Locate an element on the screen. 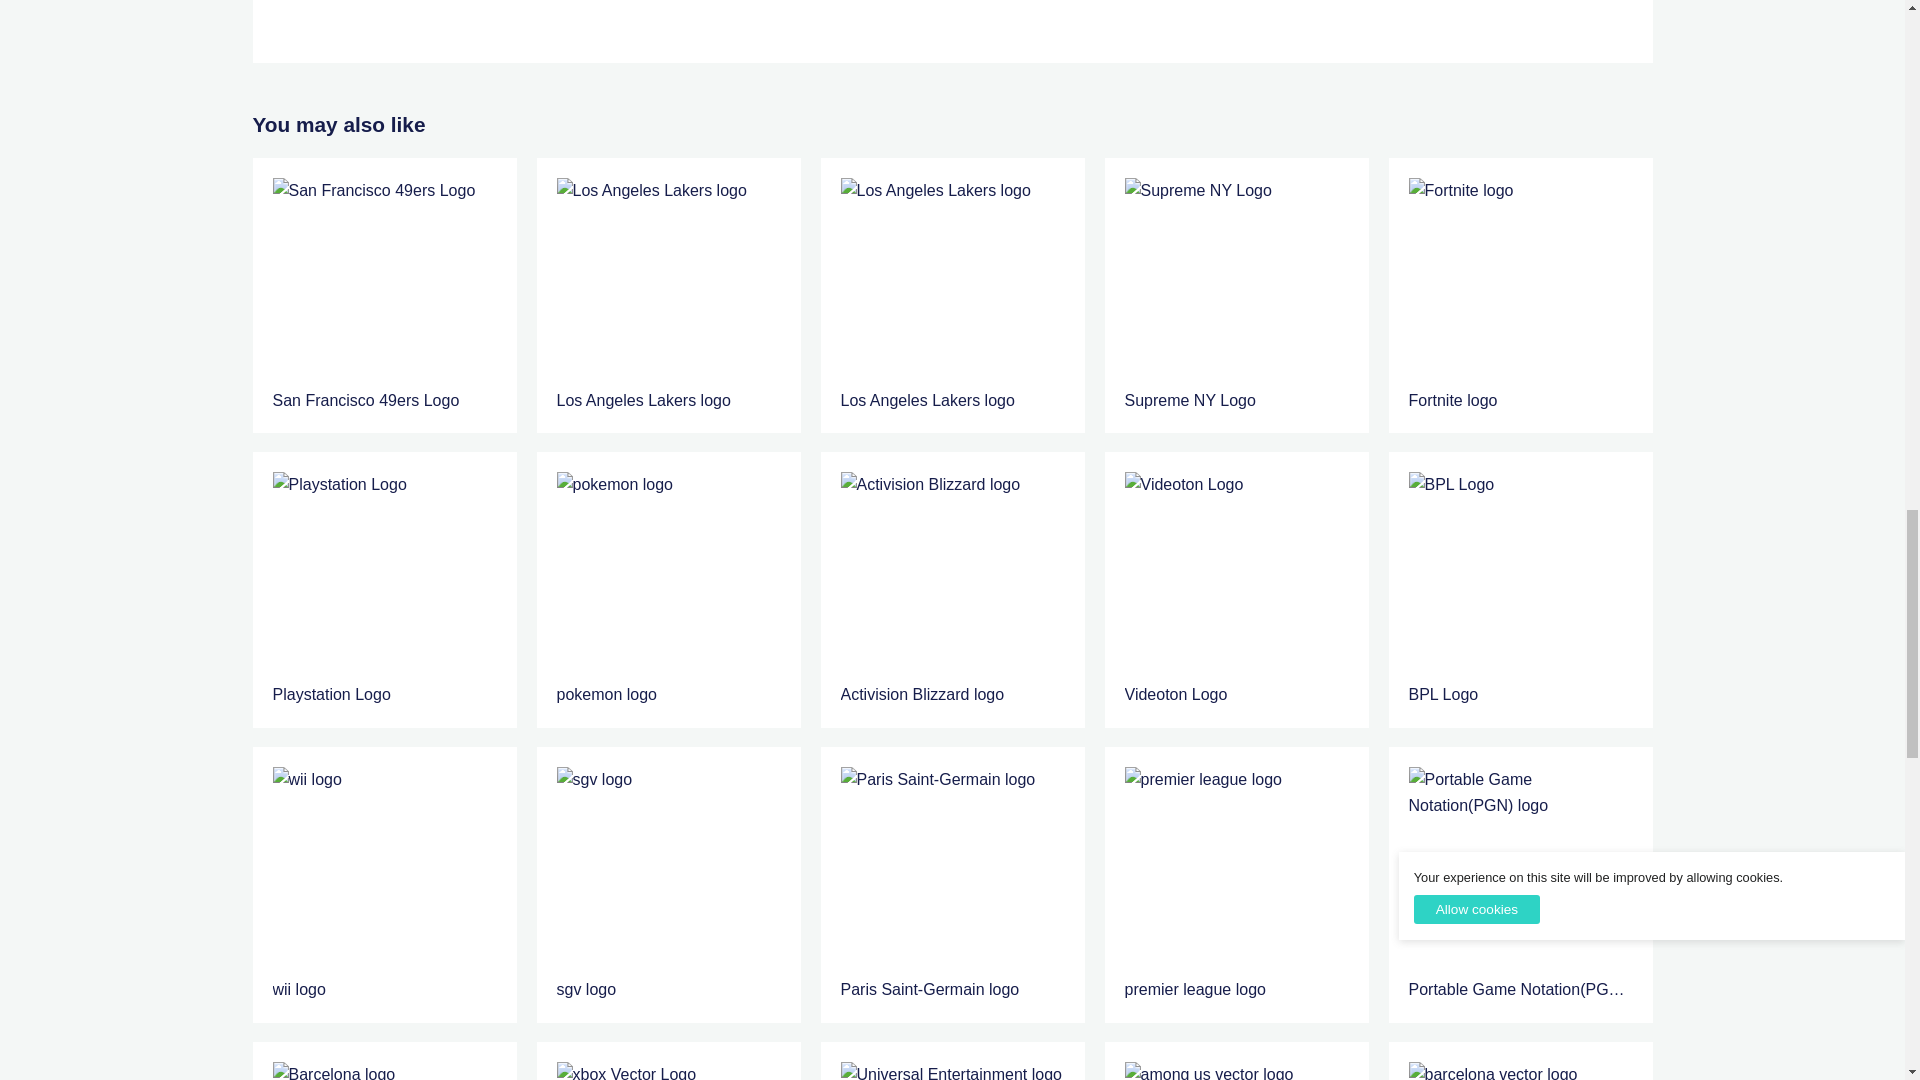  Los Angeles Lakers logo is located at coordinates (668, 296).